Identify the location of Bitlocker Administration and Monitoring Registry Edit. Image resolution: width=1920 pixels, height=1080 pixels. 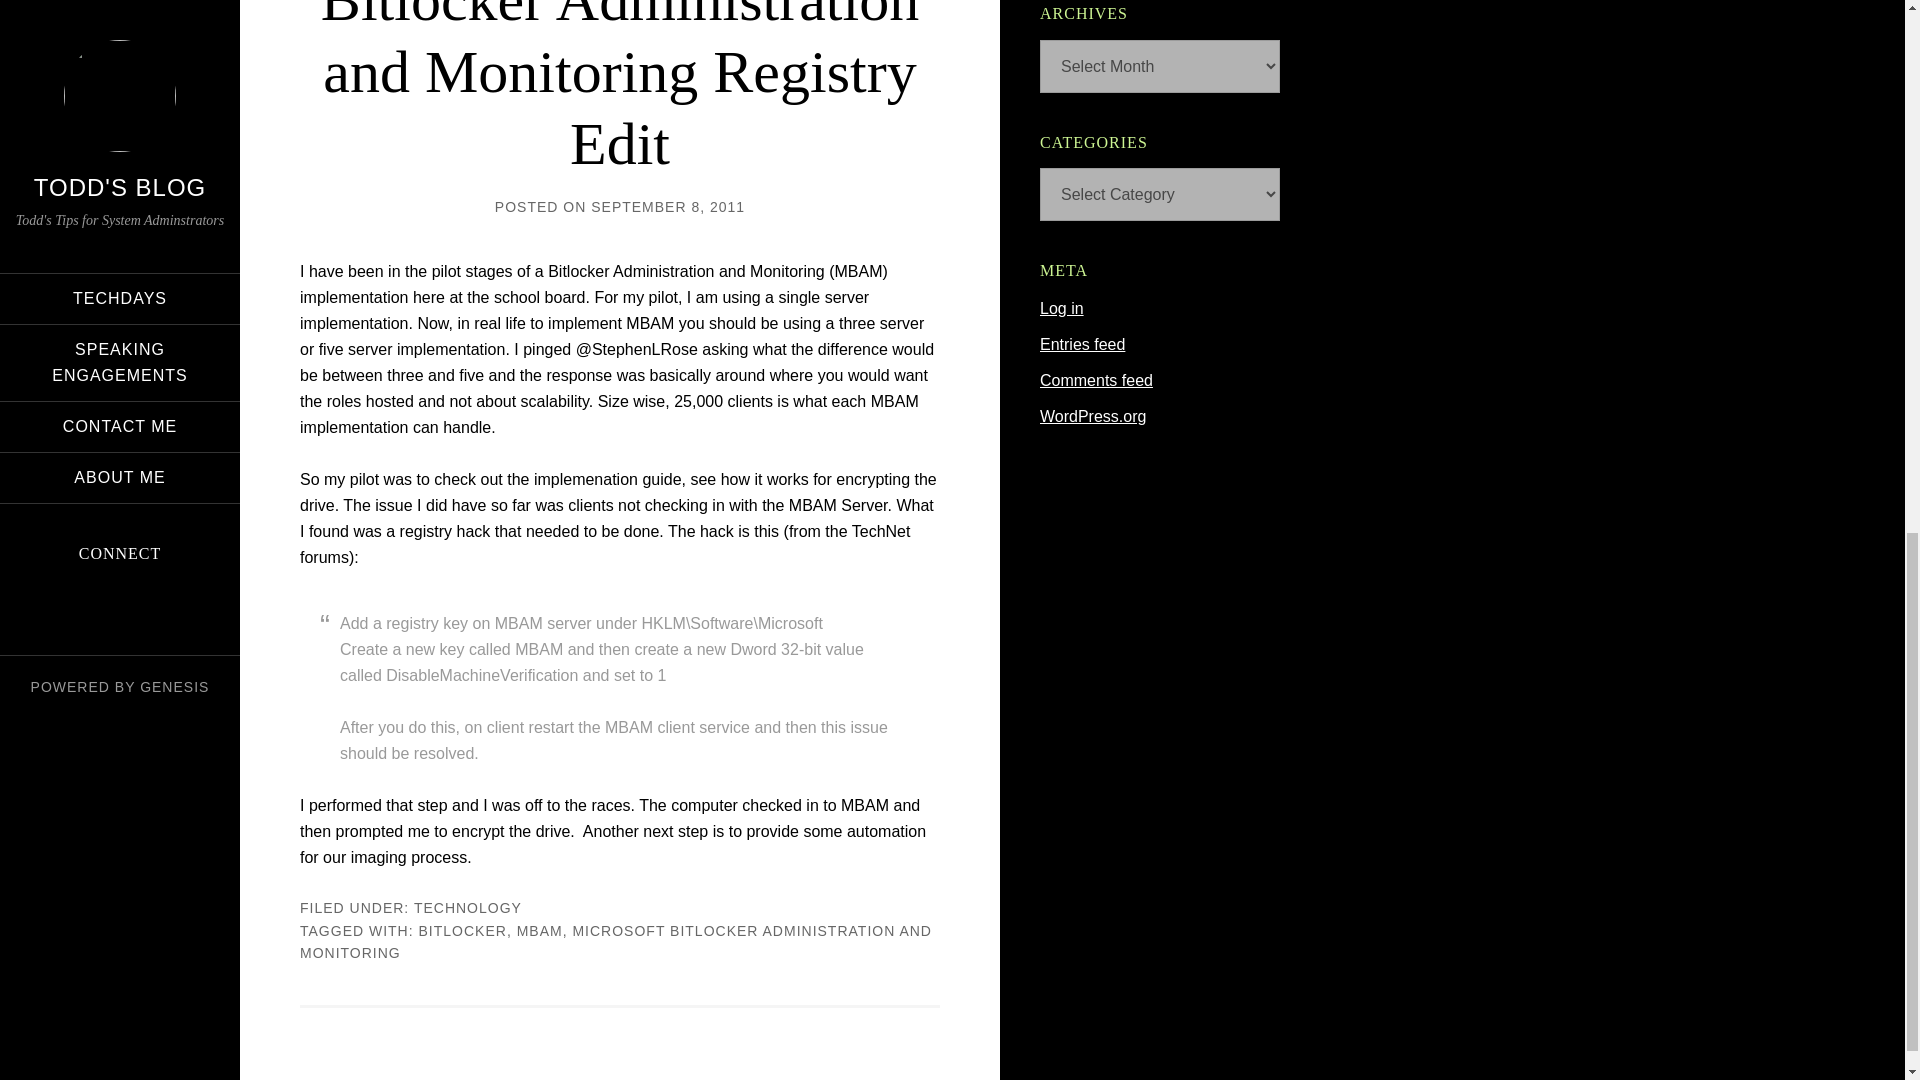
(620, 88).